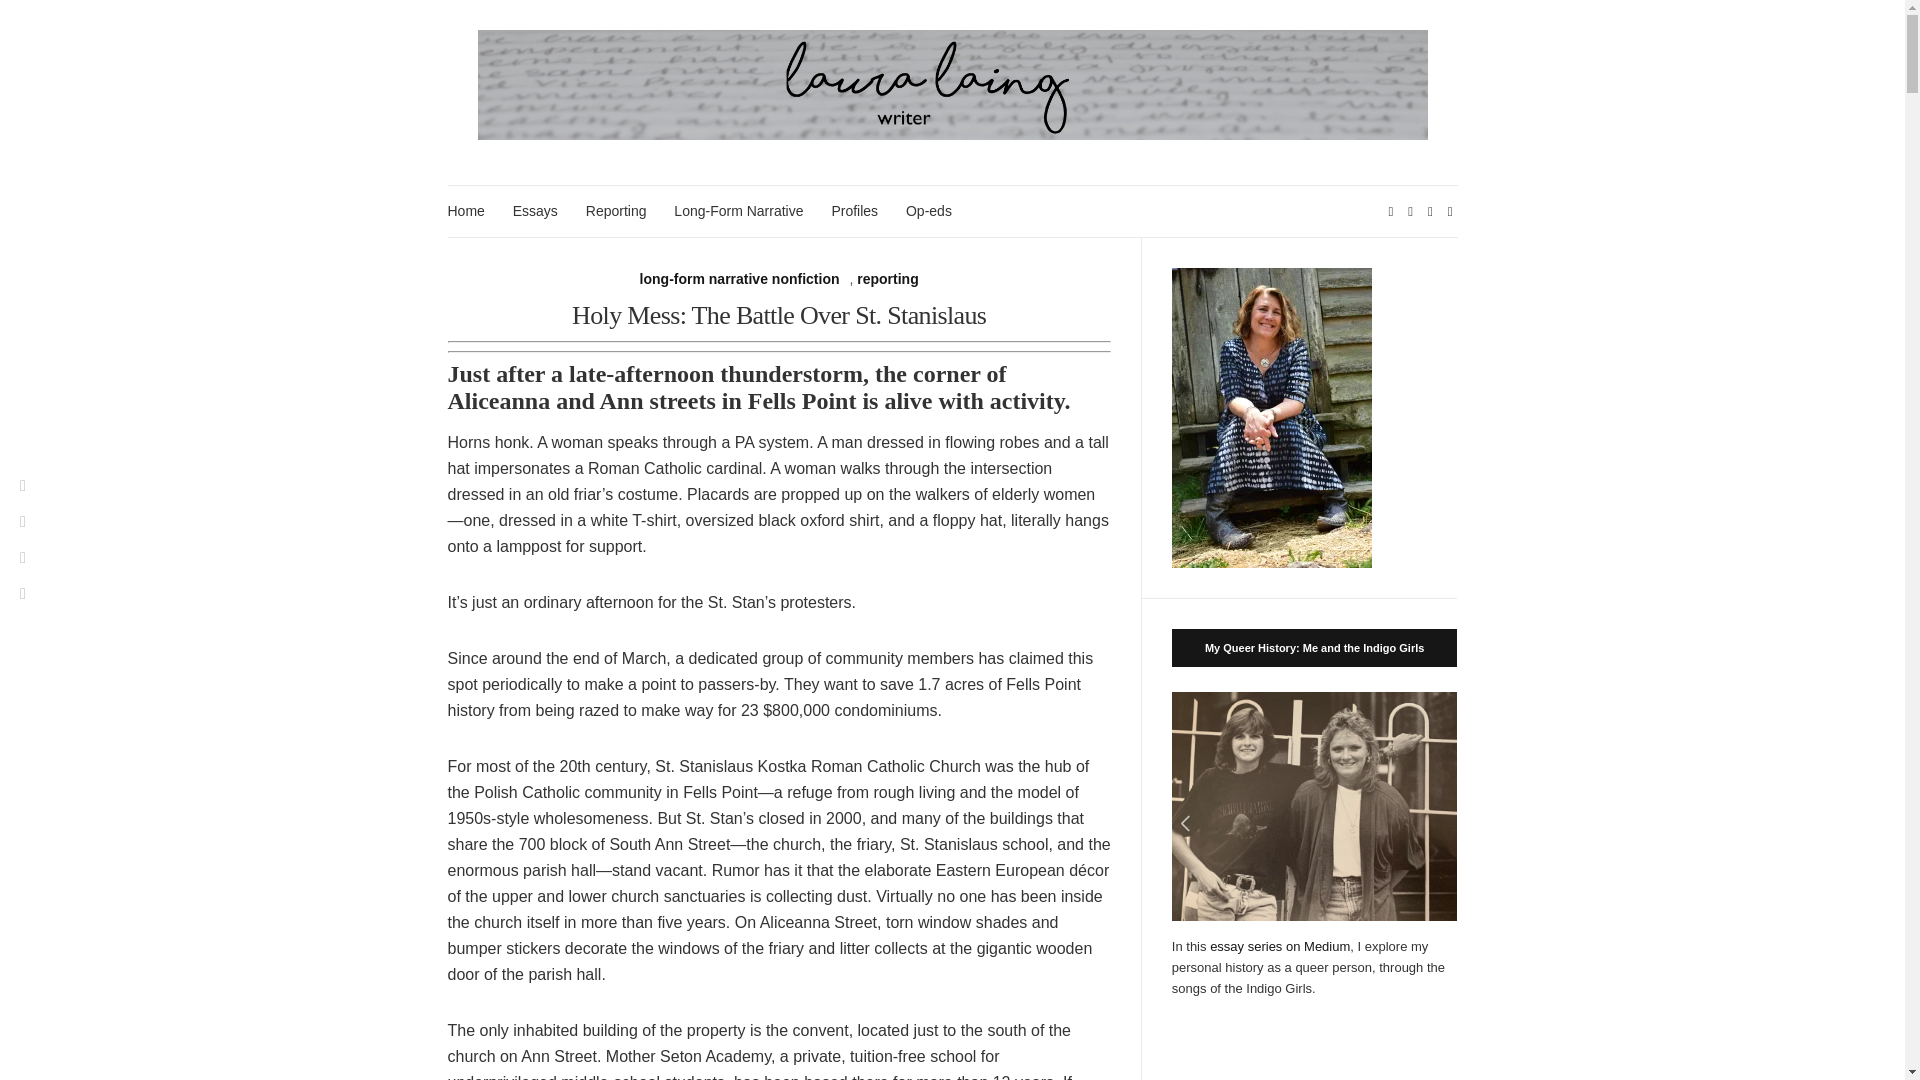 This screenshot has height=1080, width=1920. I want to click on essay series on Medium, so click(1279, 946).